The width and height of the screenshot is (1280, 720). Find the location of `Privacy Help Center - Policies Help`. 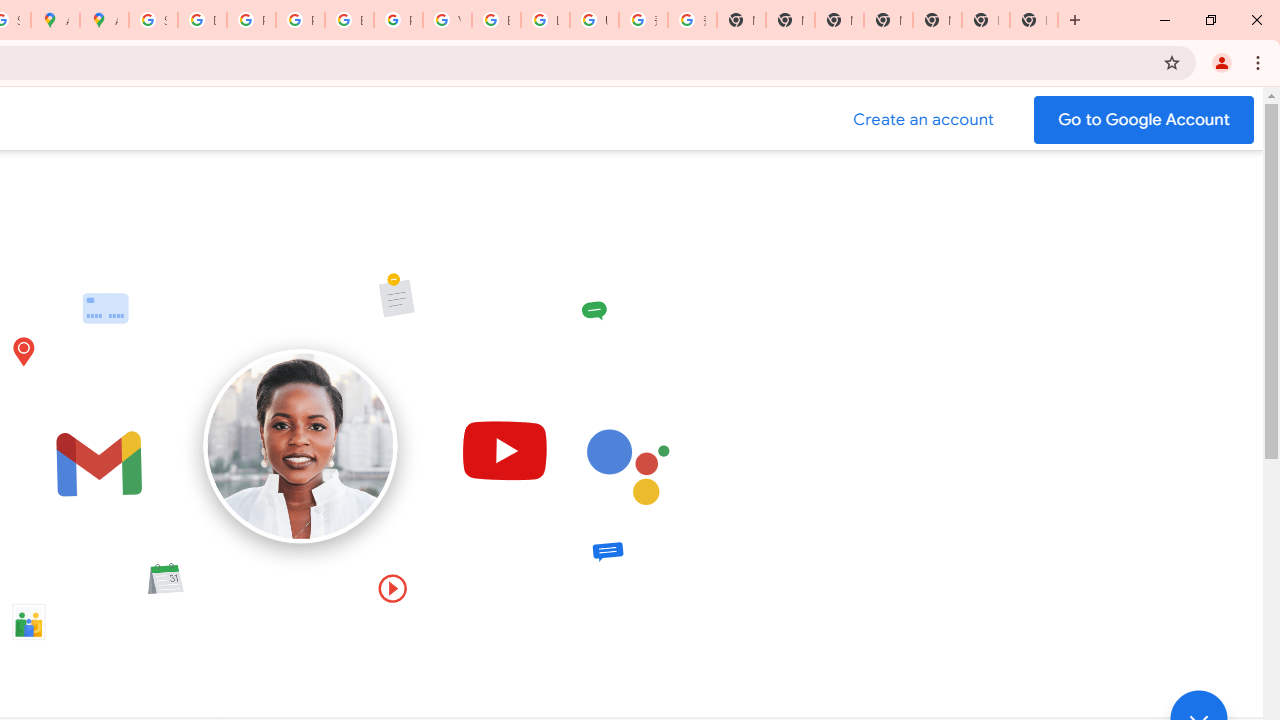

Privacy Help Center - Policies Help is located at coordinates (300, 20).